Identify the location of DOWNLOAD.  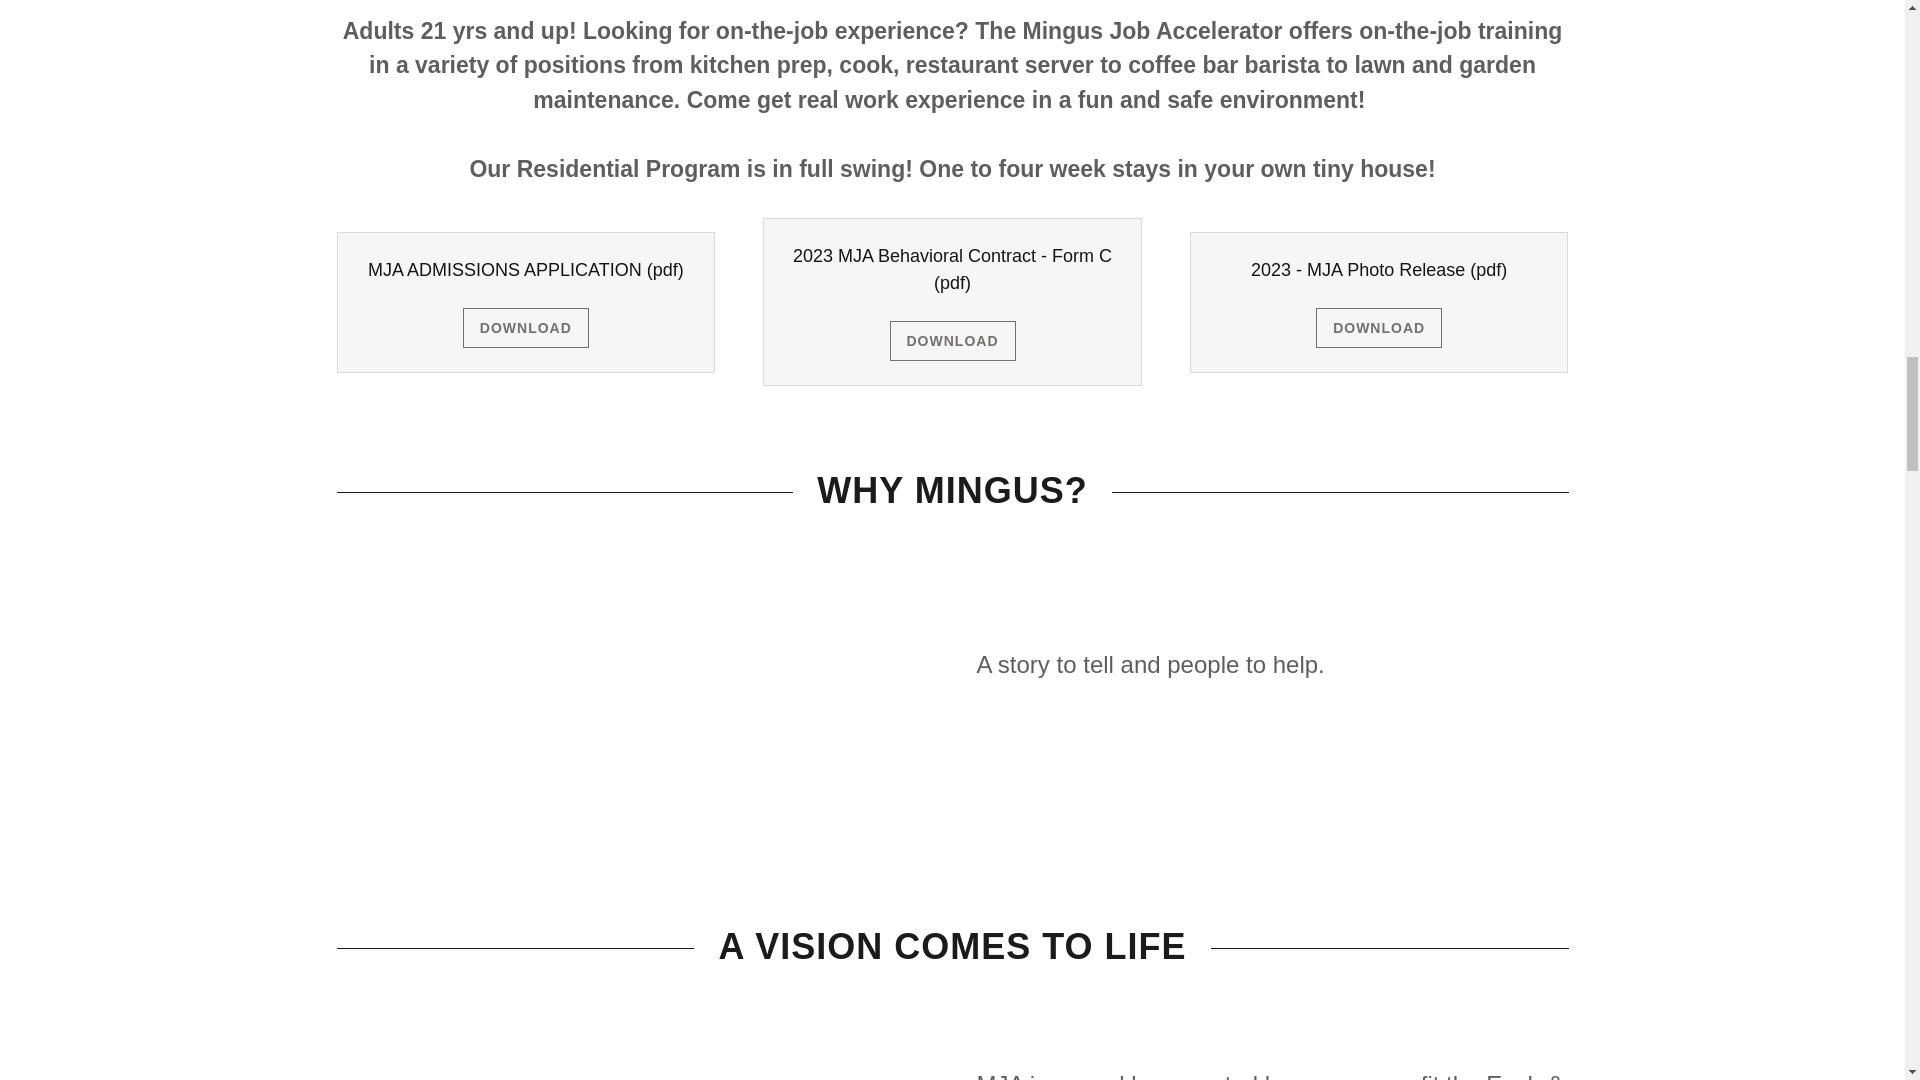
(952, 340).